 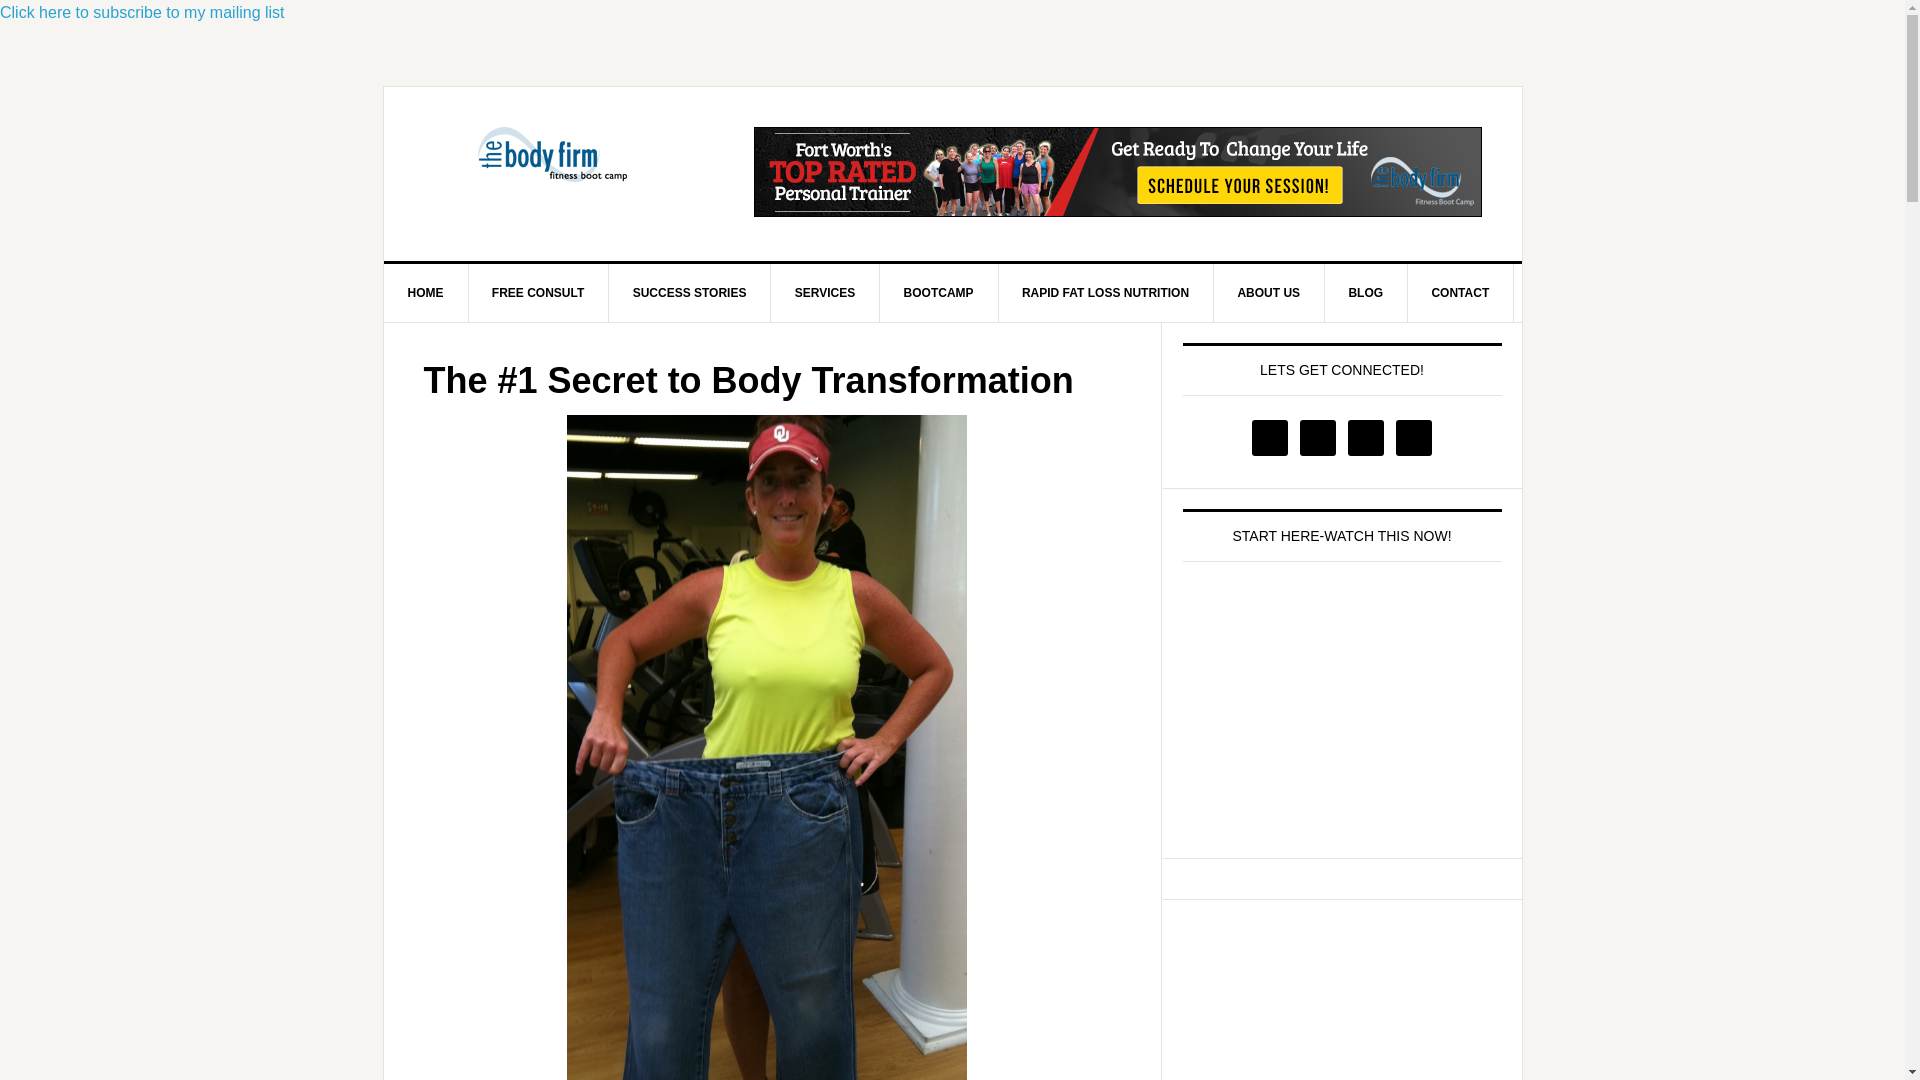 What do you see at coordinates (938, 292) in the screenshot?
I see `BOOTCAMP` at bounding box center [938, 292].